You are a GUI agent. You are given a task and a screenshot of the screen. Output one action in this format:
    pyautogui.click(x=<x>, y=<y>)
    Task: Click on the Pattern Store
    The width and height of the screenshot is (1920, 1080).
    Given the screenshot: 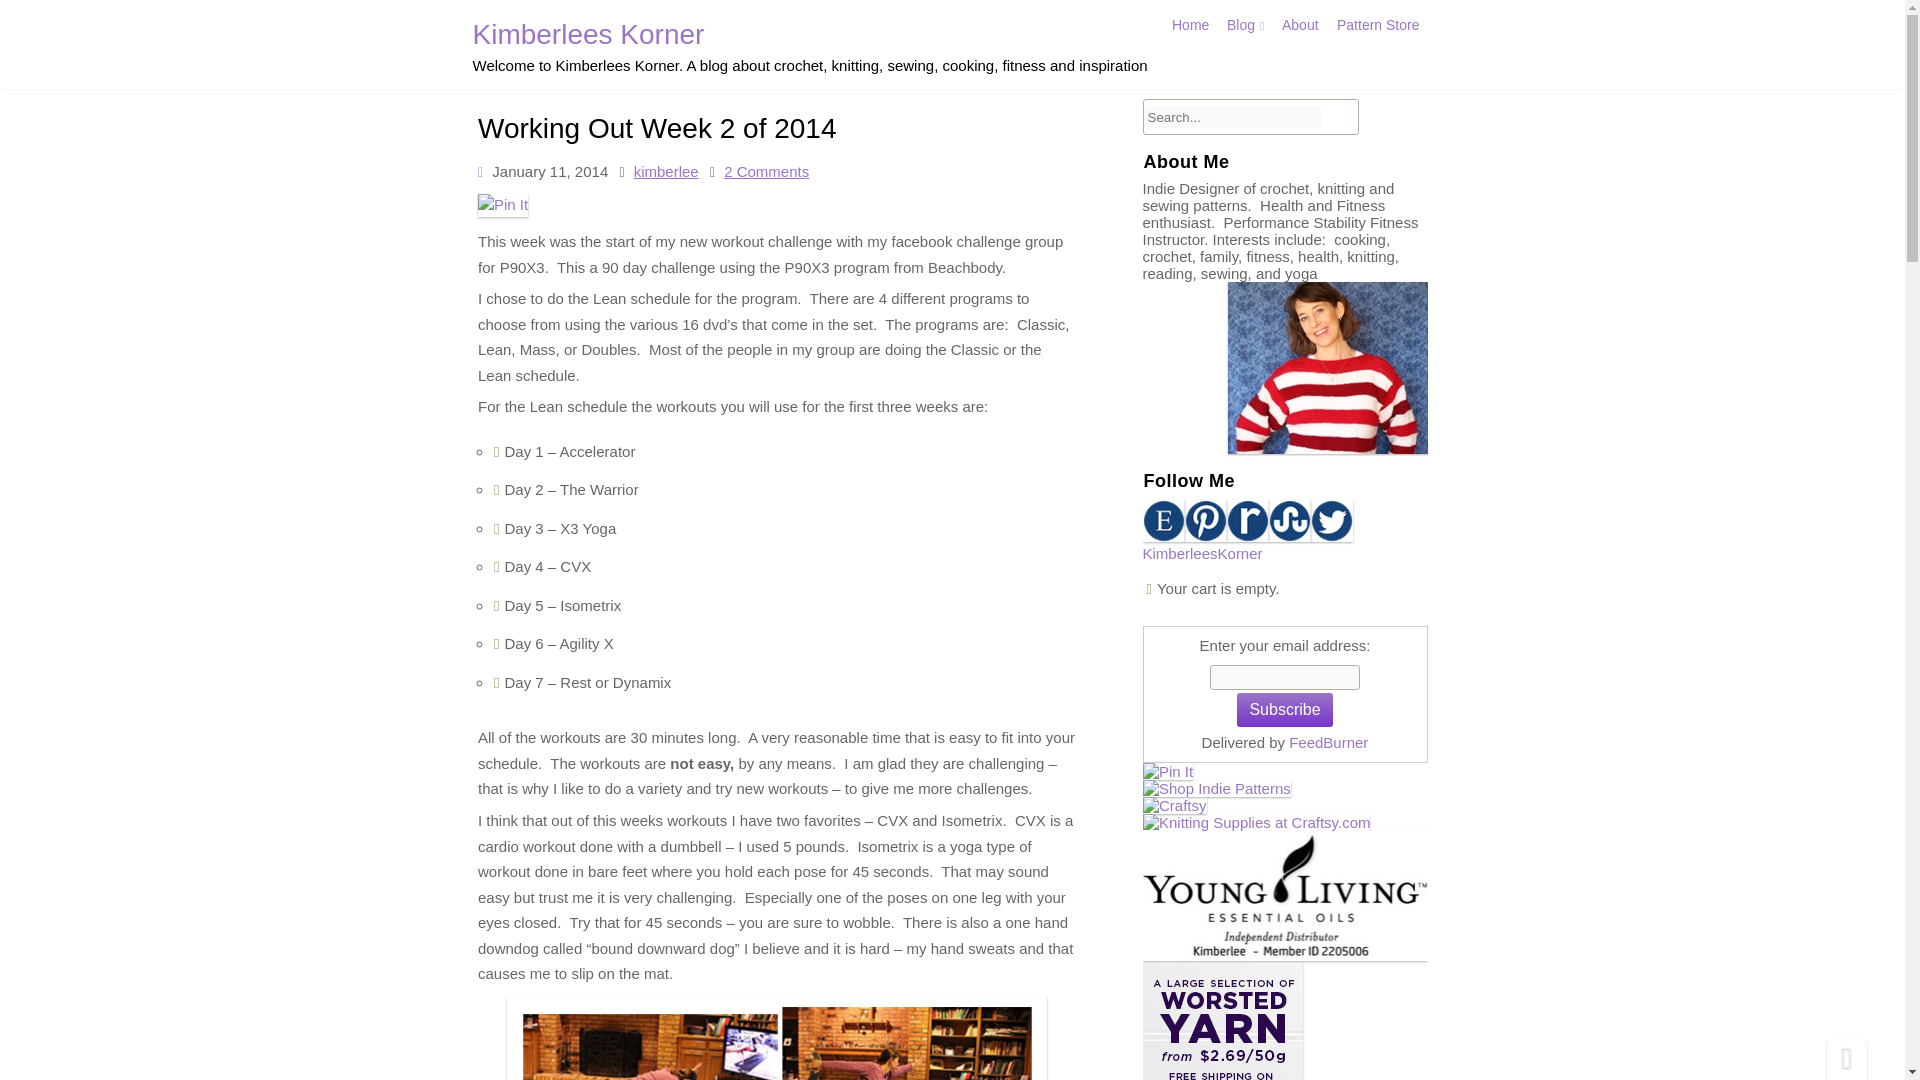 What is the action you would take?
    pyautogui.click(x=1368, y=30)
    